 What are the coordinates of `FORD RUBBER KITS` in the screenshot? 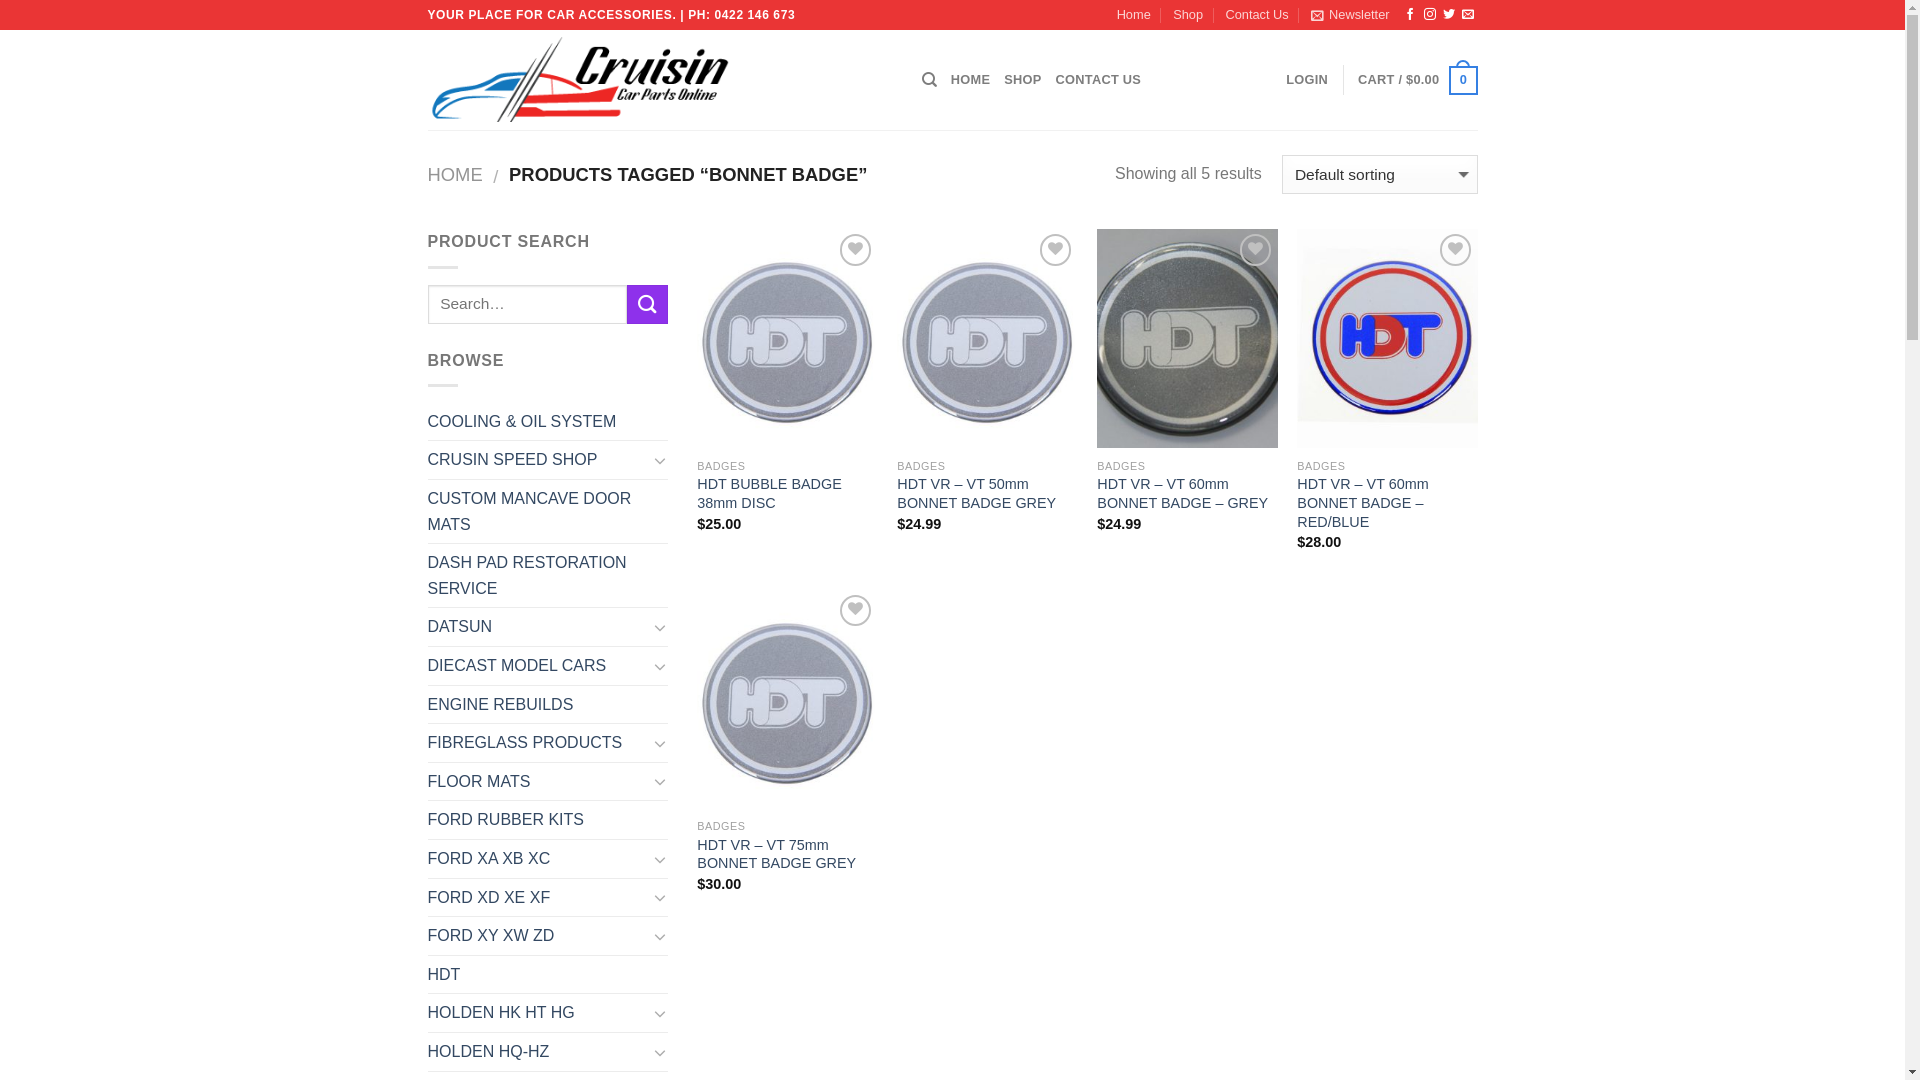 It's located at (548, 820).